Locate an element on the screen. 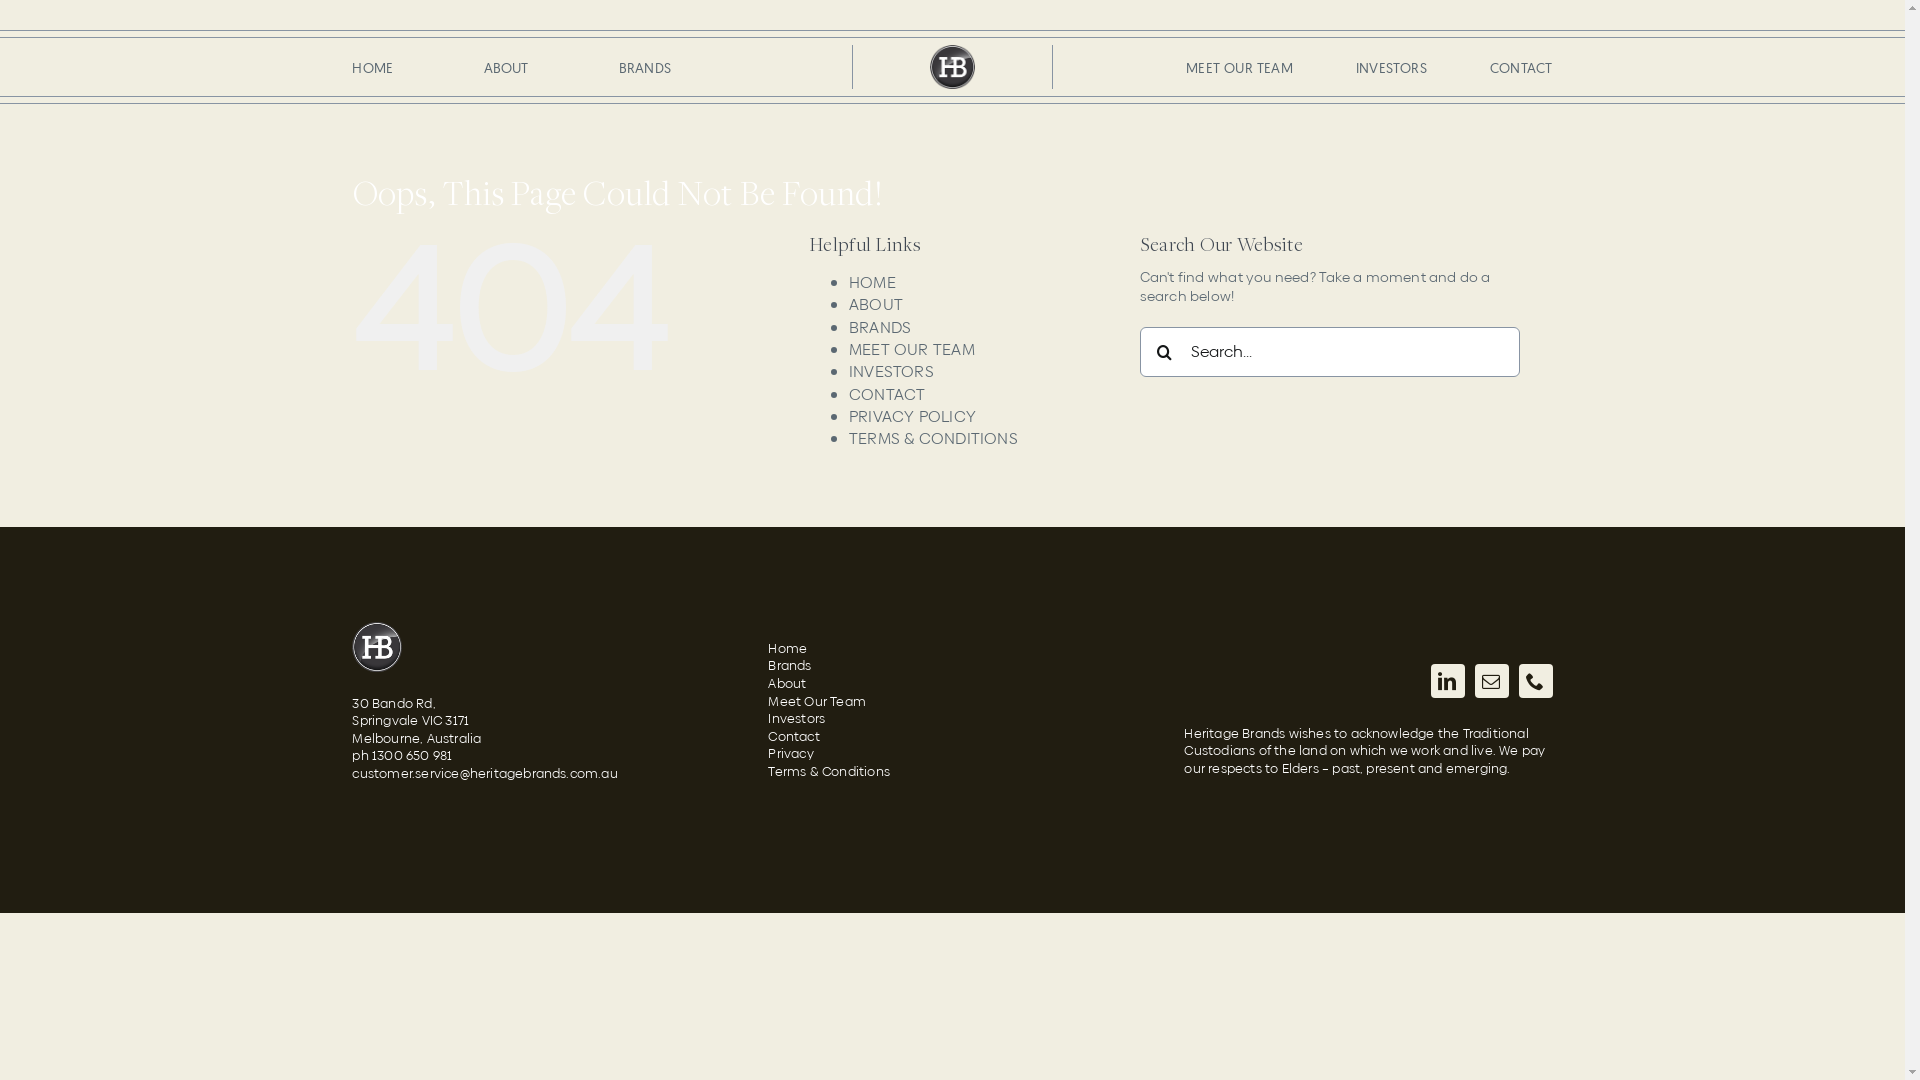  Terms & Conditions is located at coordinates (952, 772).